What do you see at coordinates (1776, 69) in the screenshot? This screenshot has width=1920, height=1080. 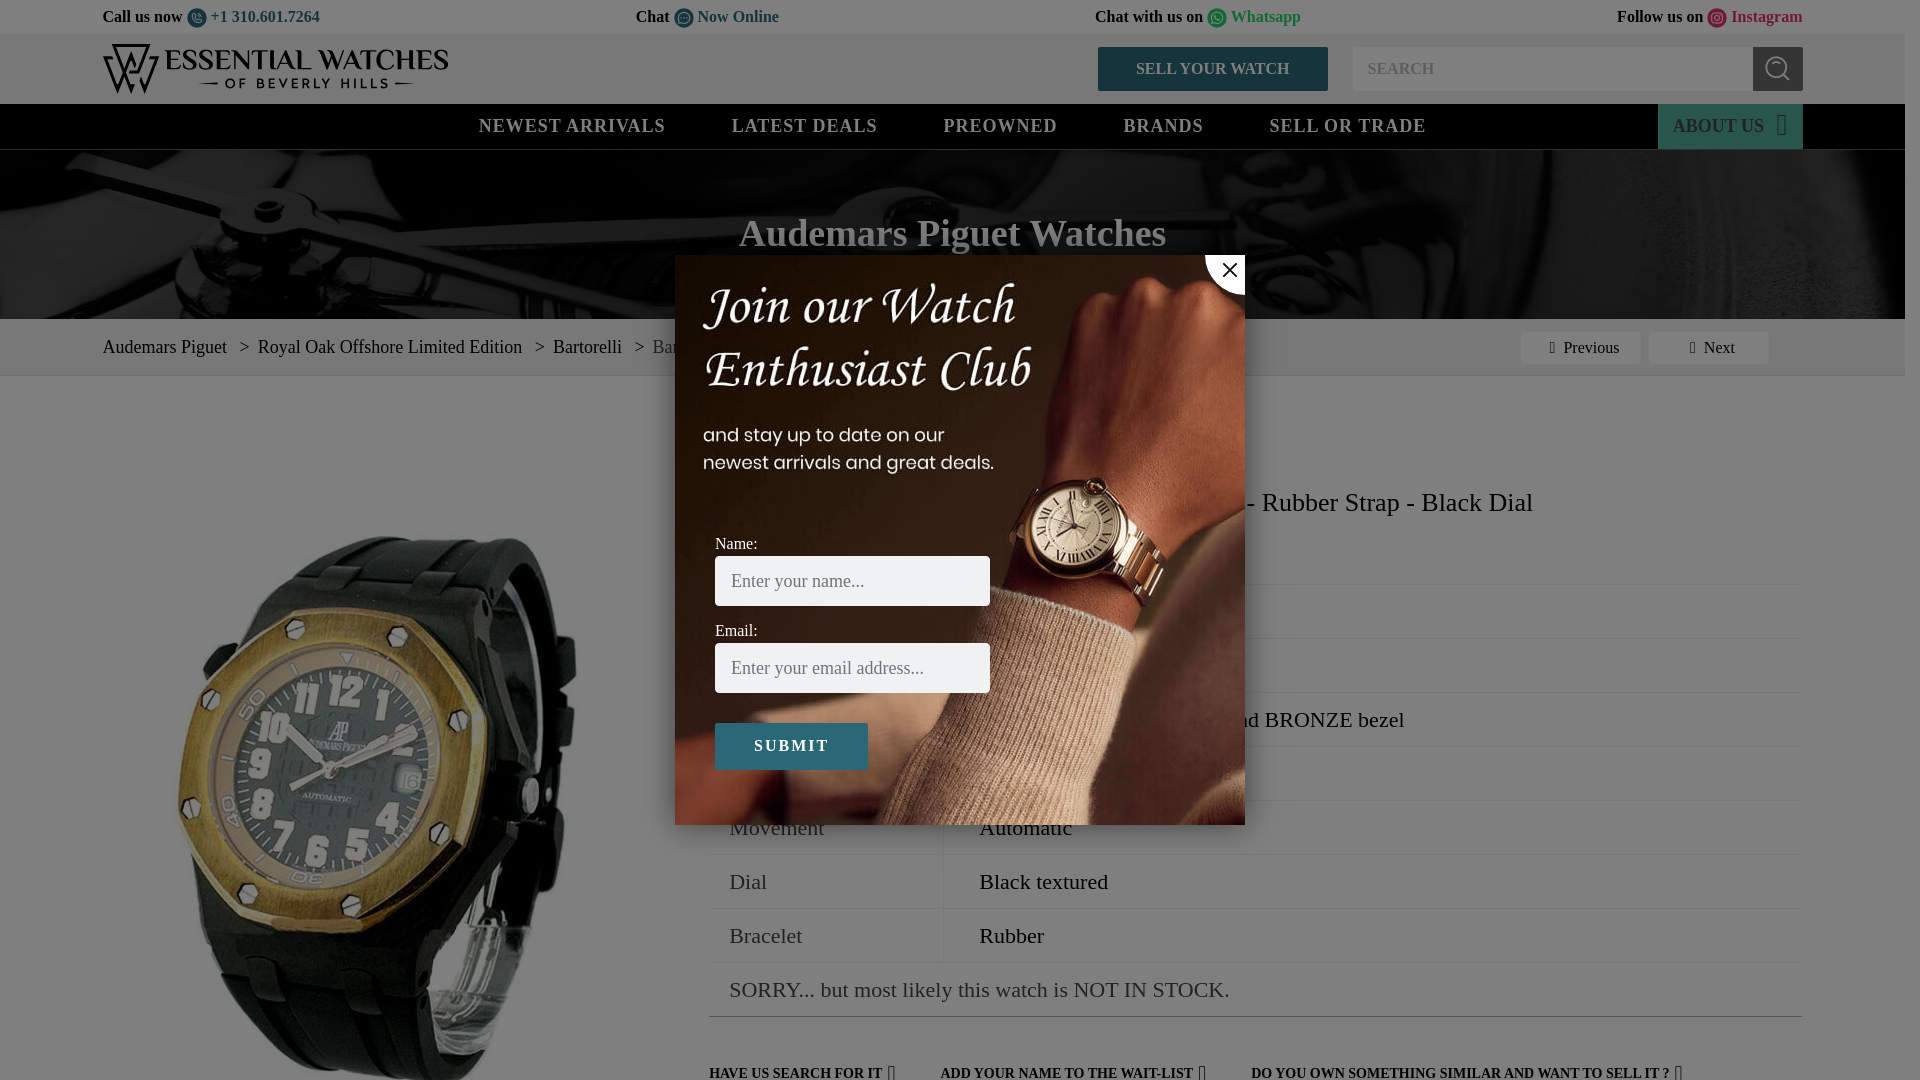 I see `SUBMIT` at bounding box center [1776, 69].